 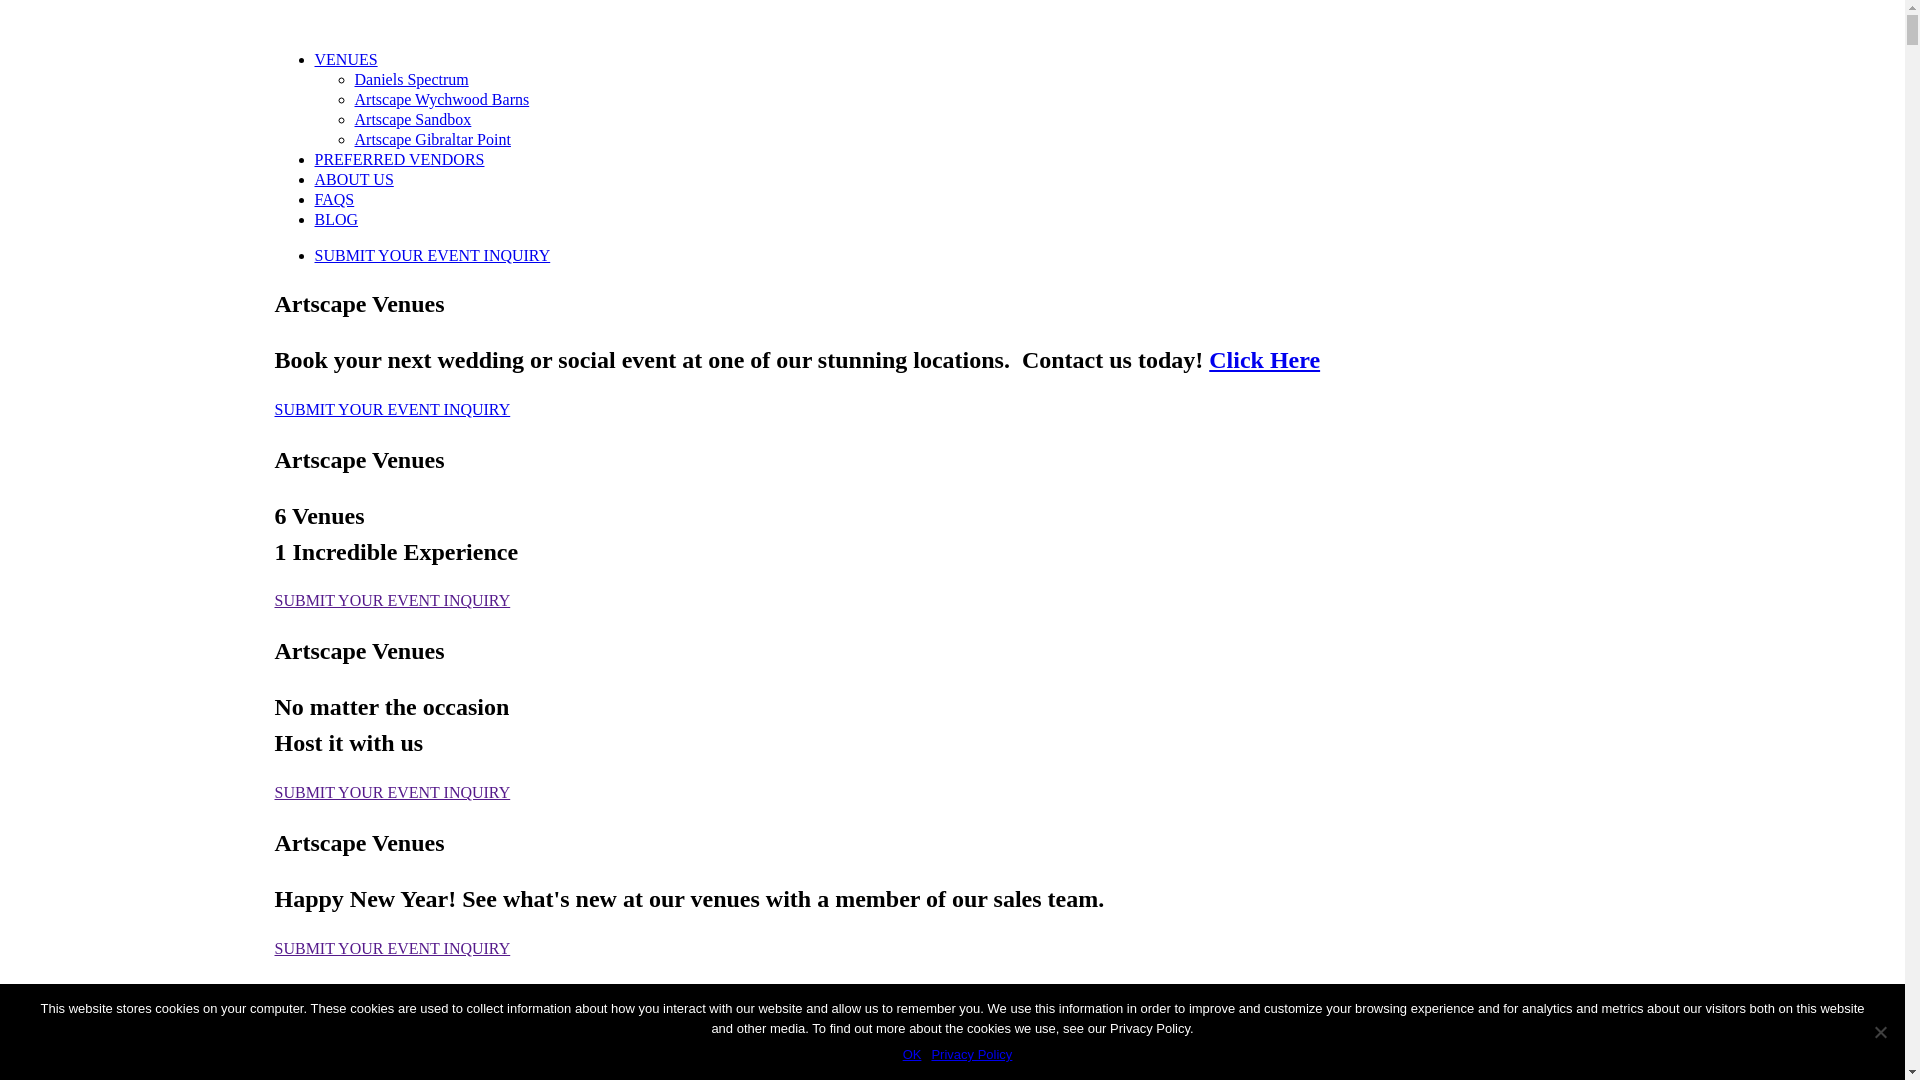 I want to click on VENUES, so click(x=346, y=60).